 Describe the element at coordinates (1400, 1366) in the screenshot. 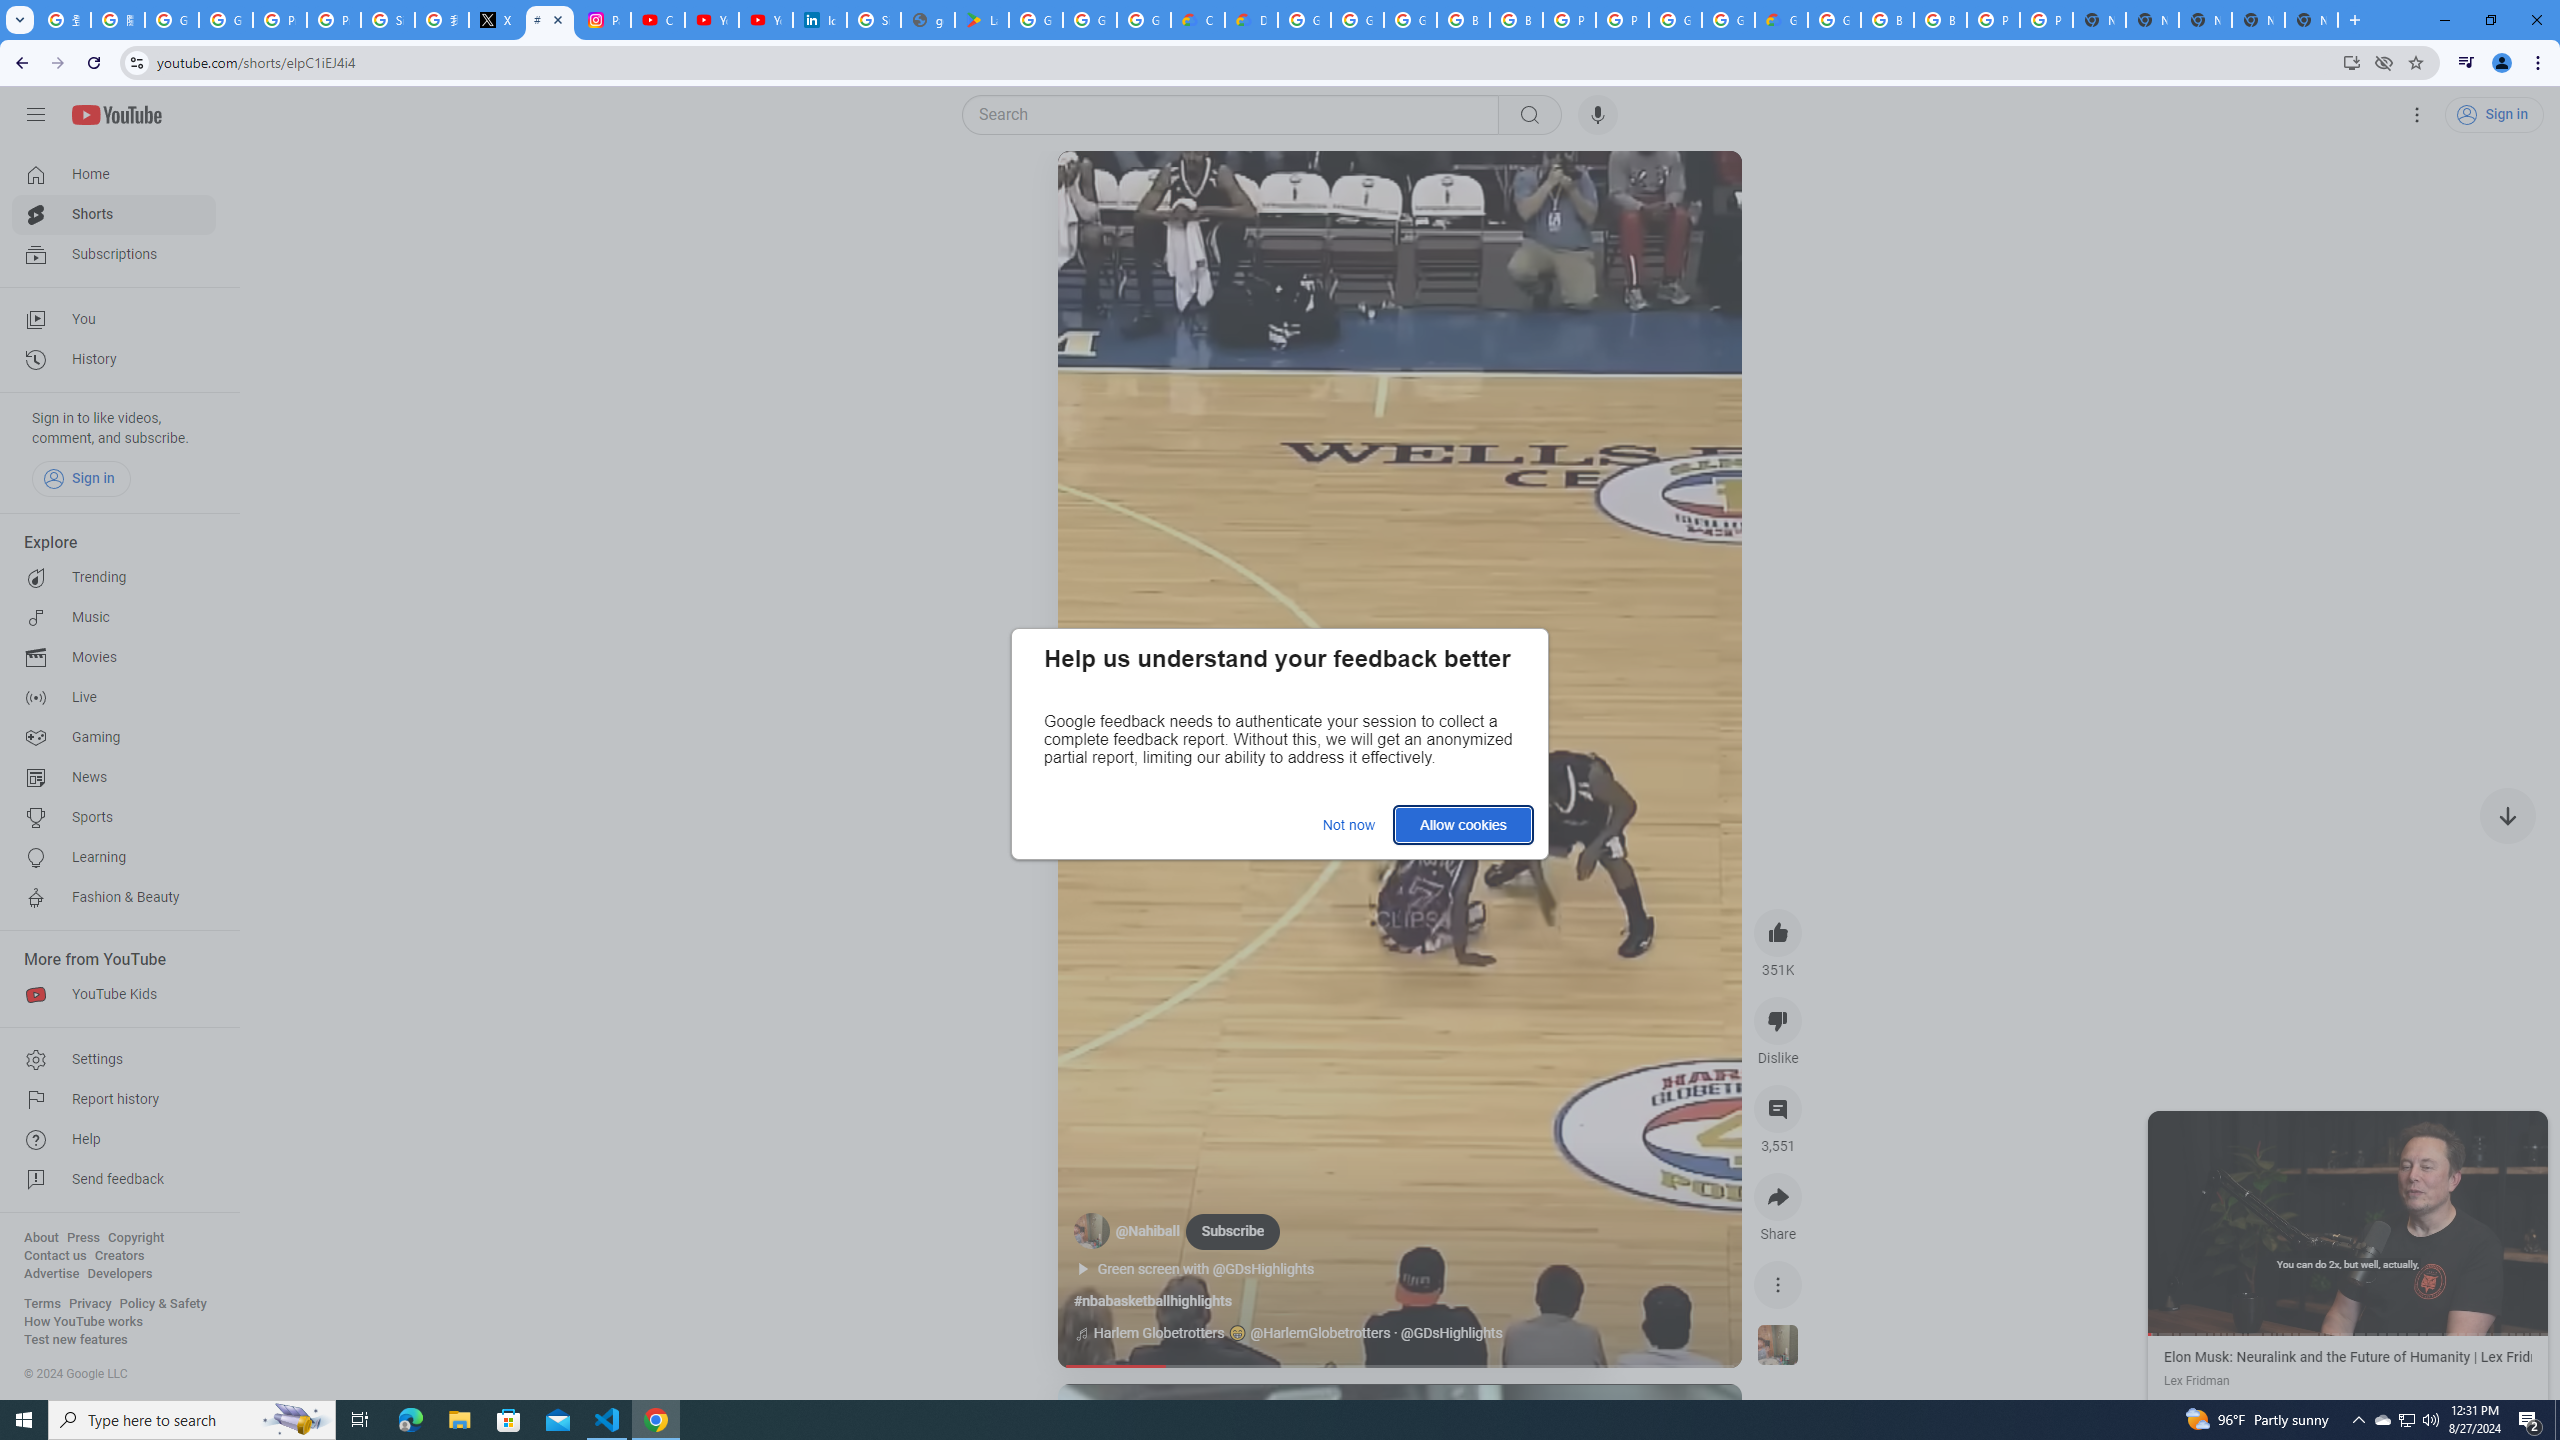

I see `Seek slider` at that location.